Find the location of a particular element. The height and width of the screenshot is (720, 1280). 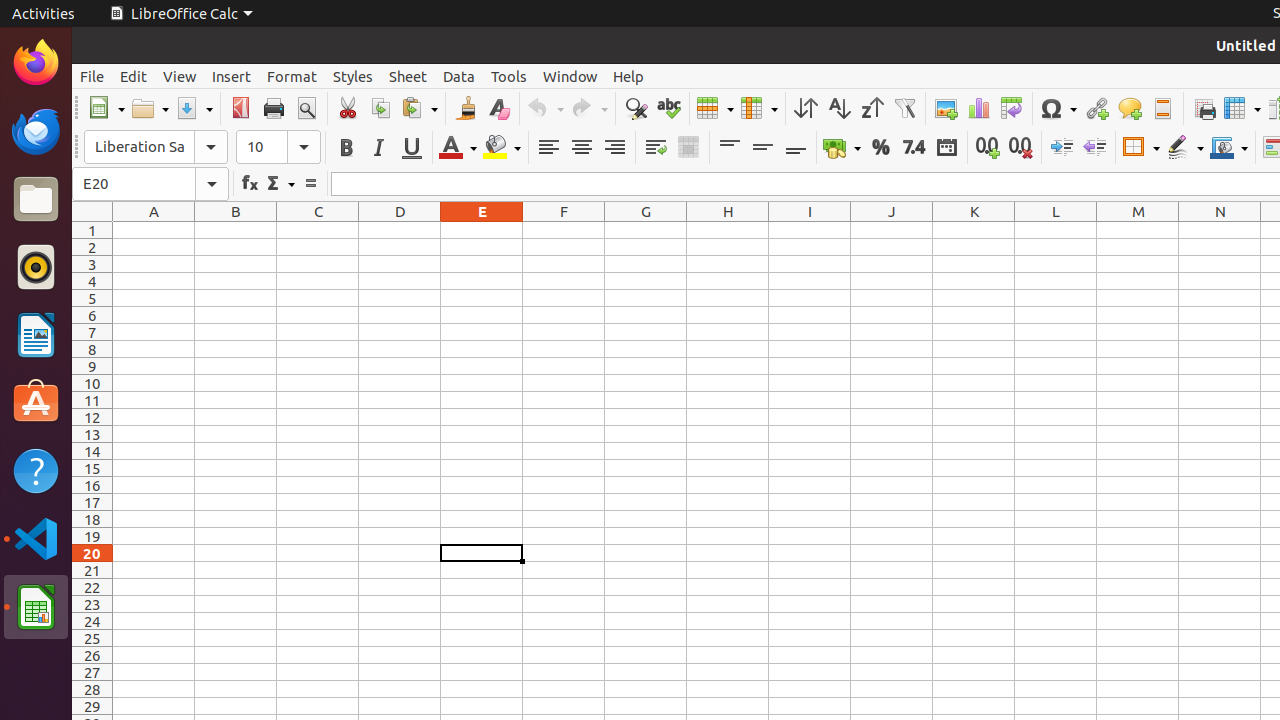

Thunderbird Mail is located at coordinates (36, 131).